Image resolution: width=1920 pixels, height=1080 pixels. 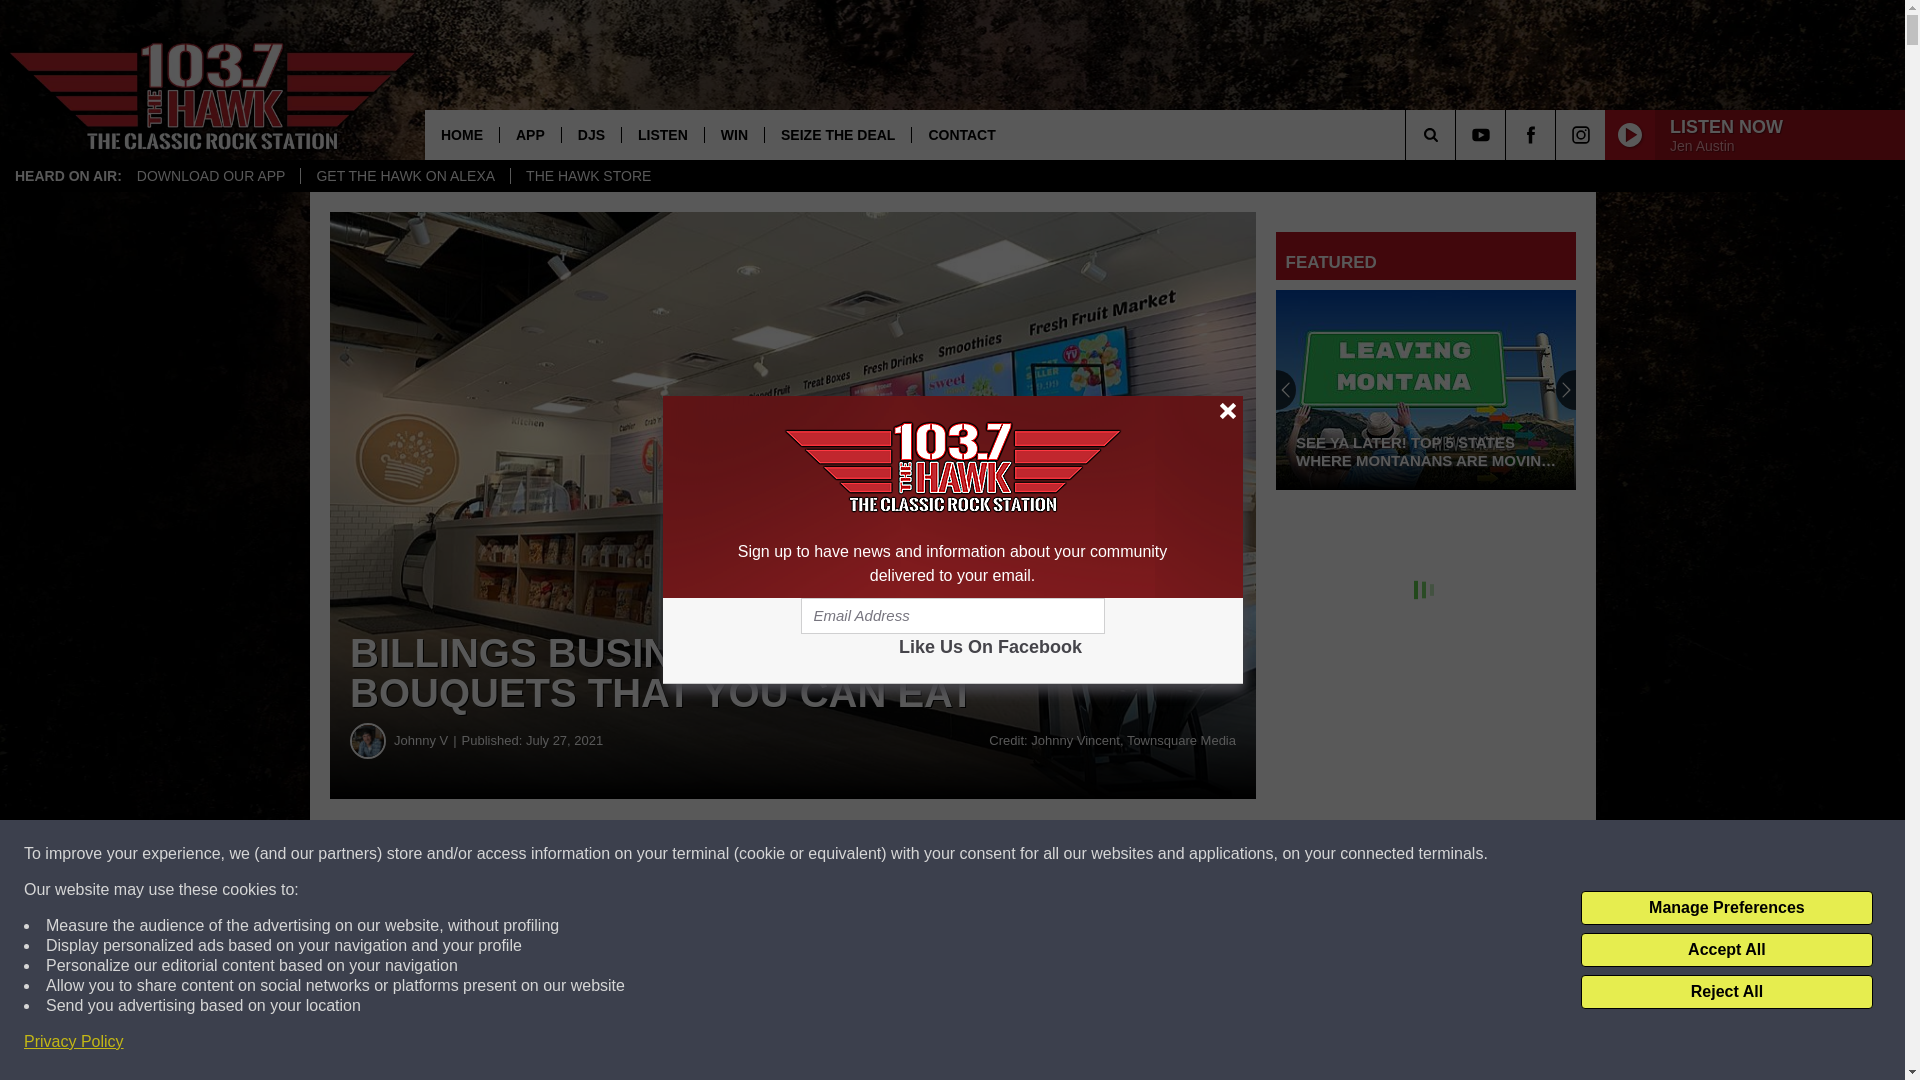 What do you see at coordinates (404, 176) in the screenshot?
I see `GET THE HAWK ON ALEXA` at bounding box center [404, 176].